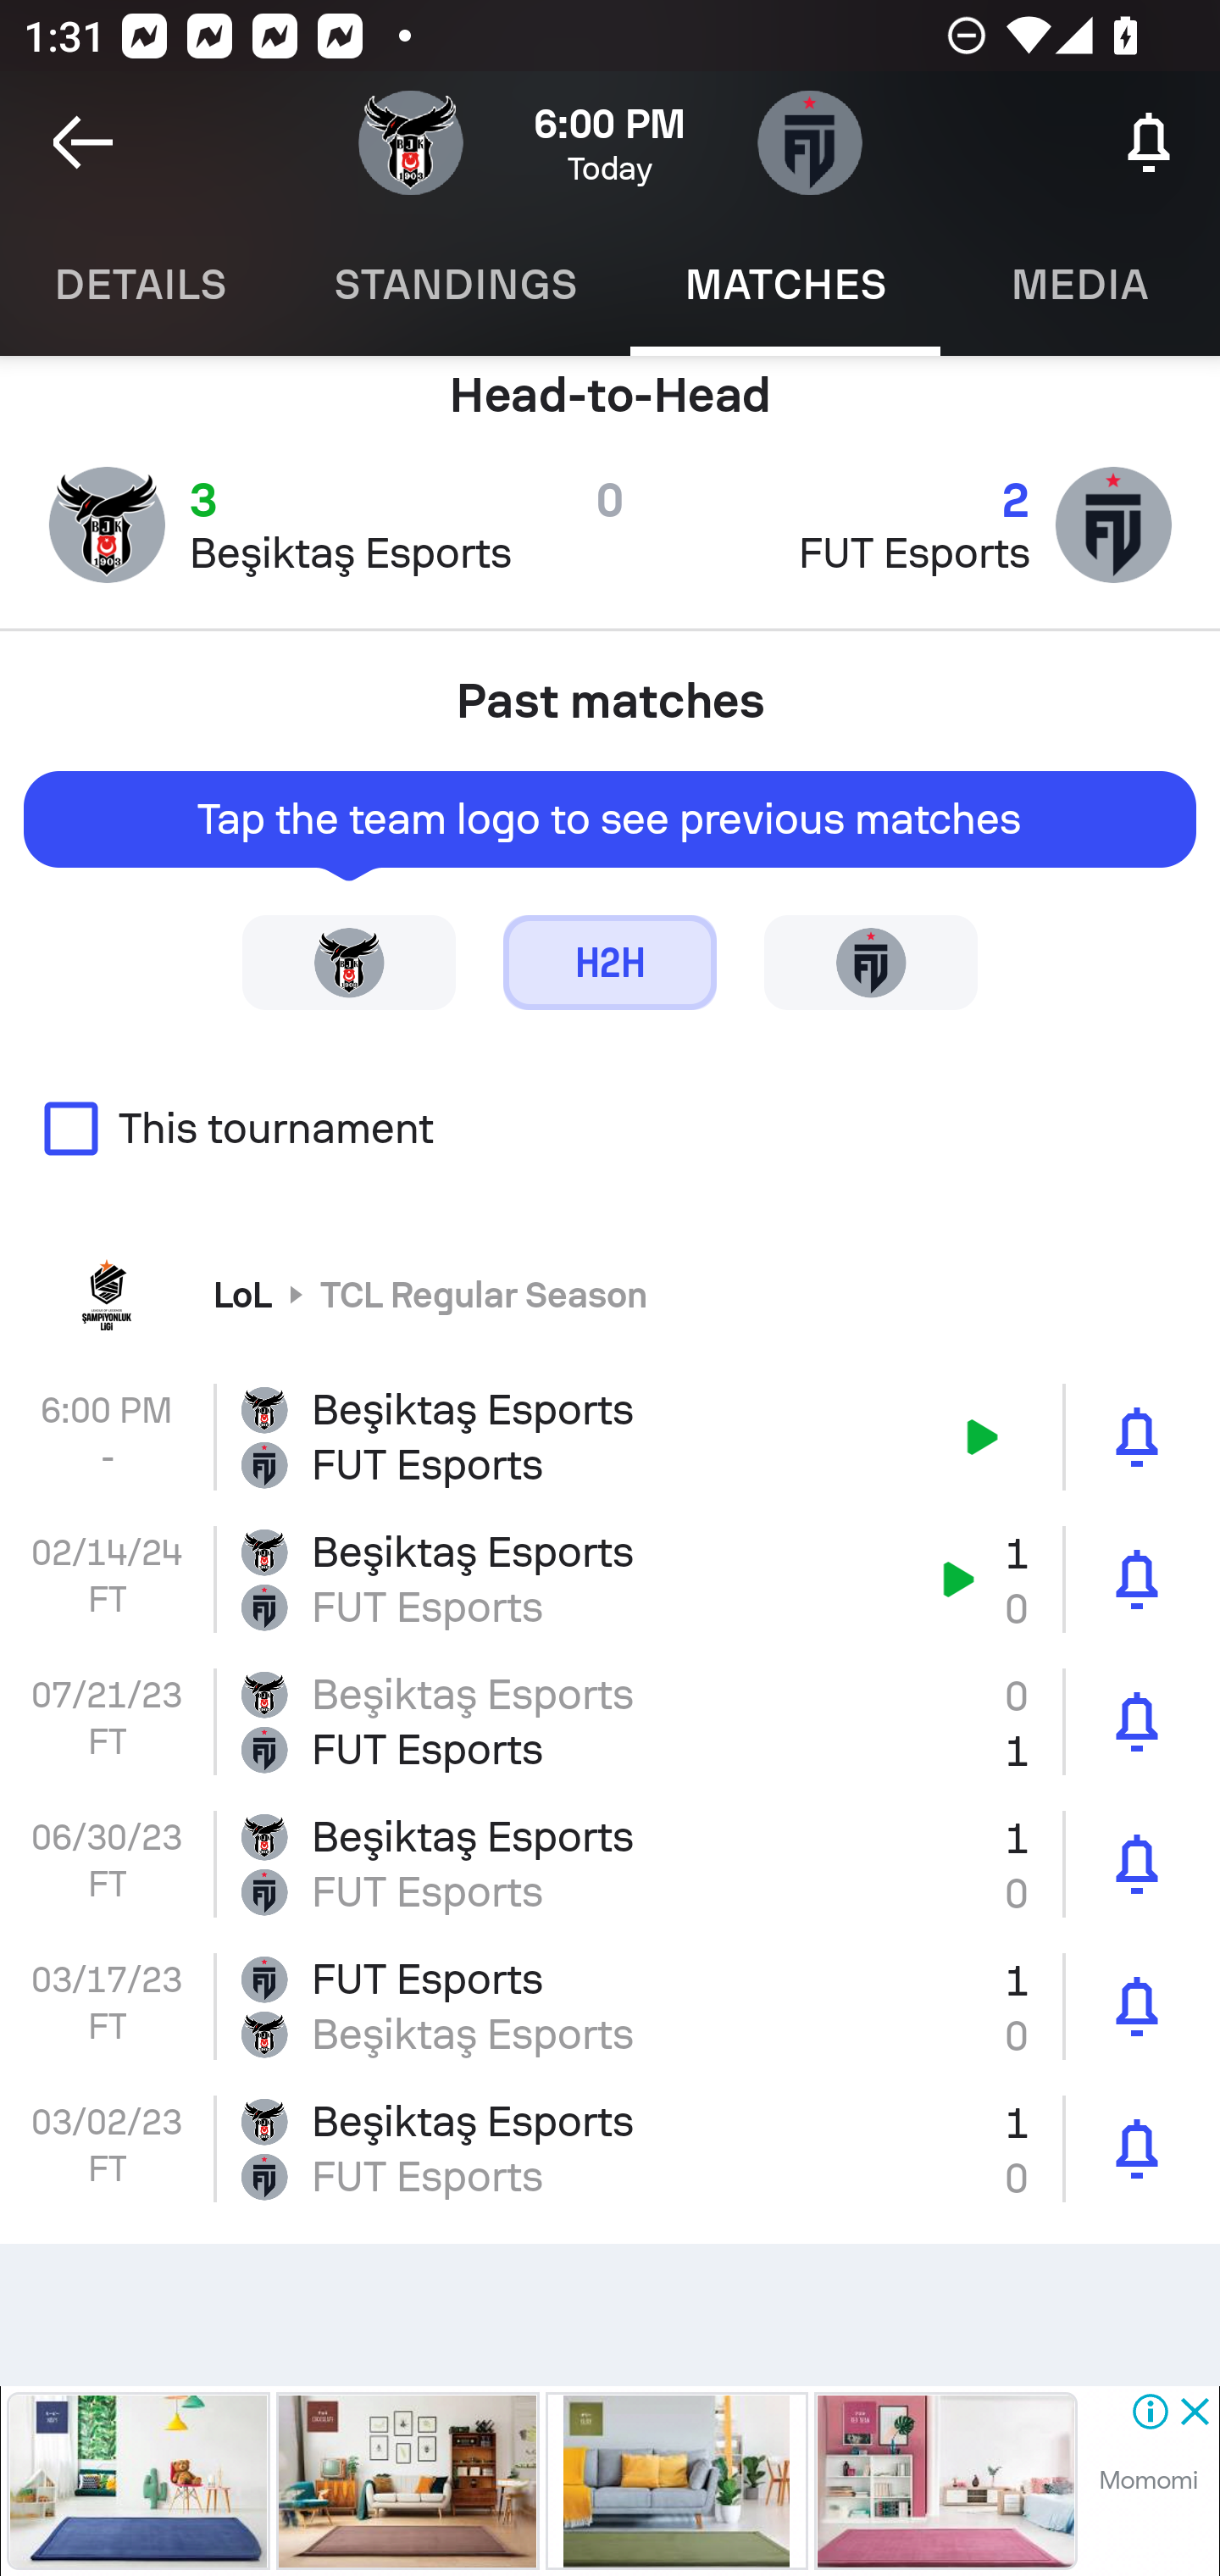 Image resolution: width=1220 pixels, height=2576 pixels. I want to click on H2H, so click(610, 962).